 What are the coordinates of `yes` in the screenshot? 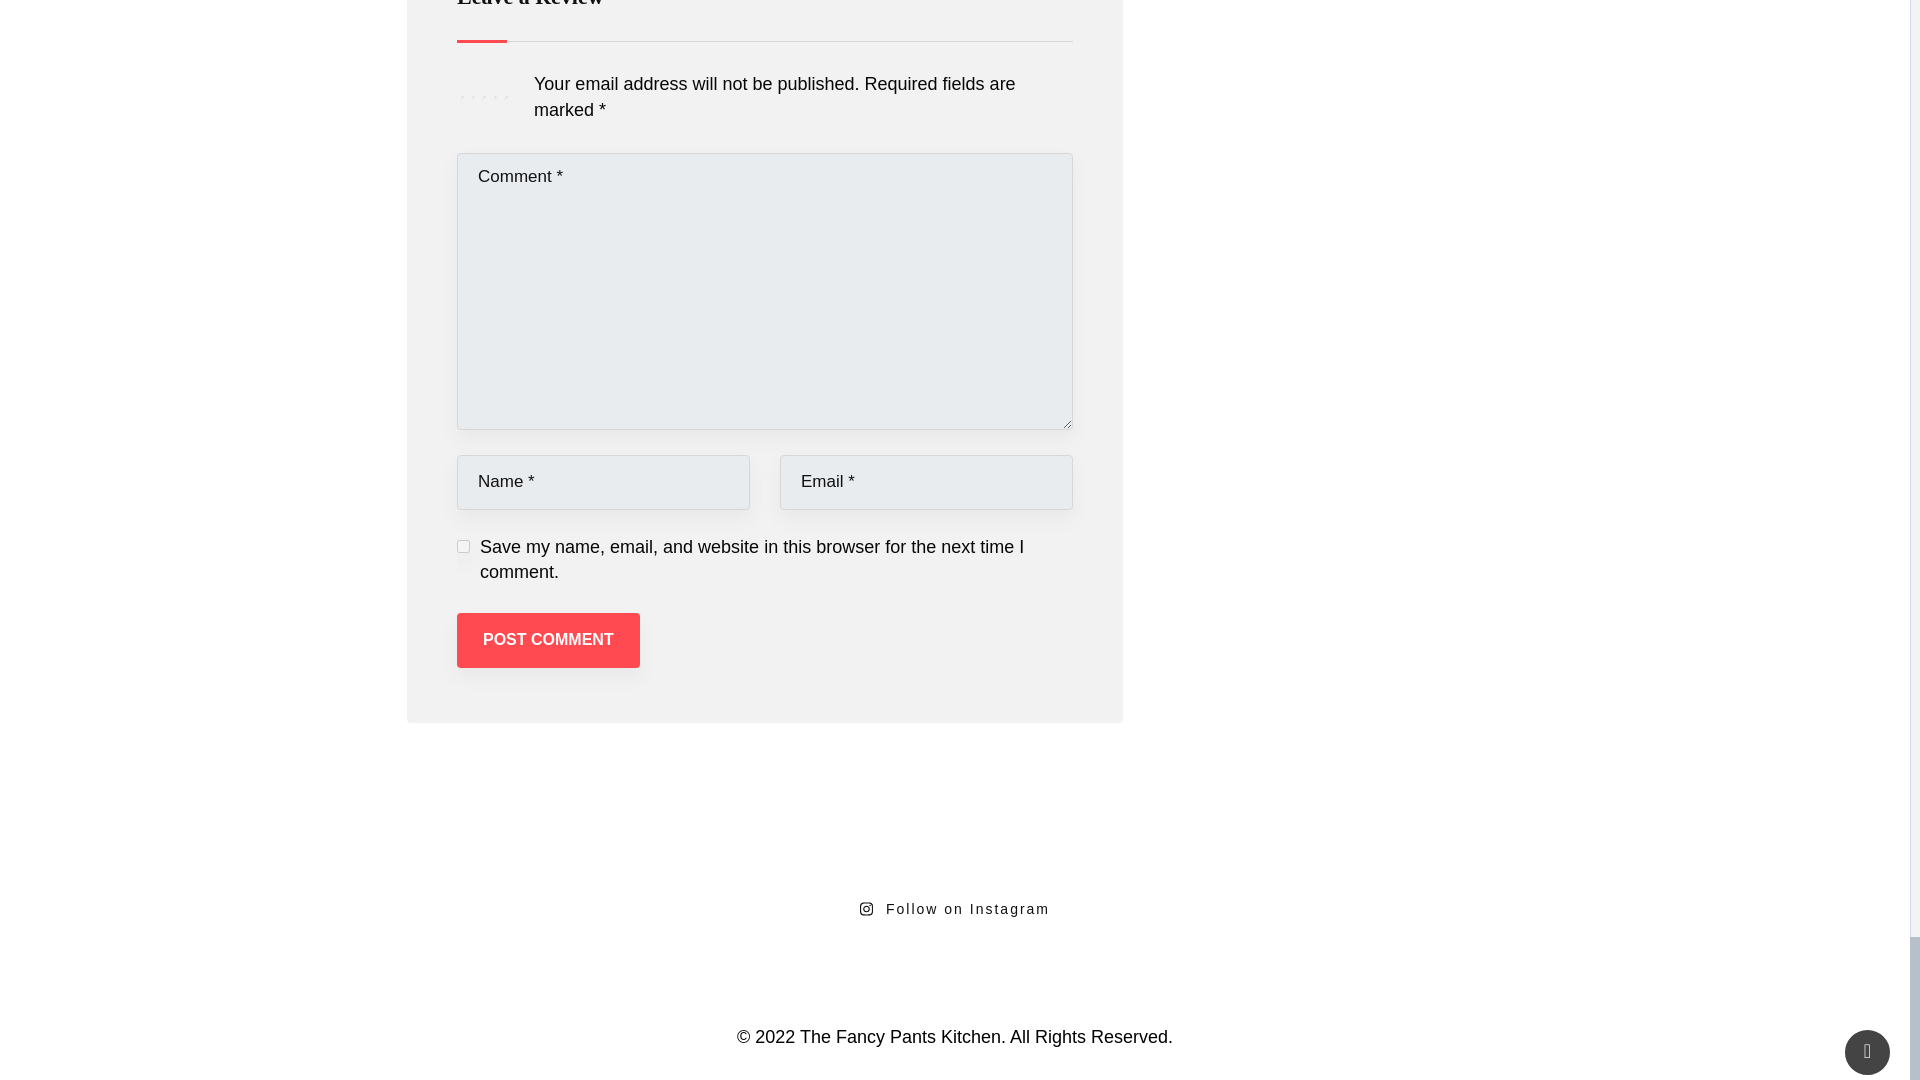 It's located at (463, 546).